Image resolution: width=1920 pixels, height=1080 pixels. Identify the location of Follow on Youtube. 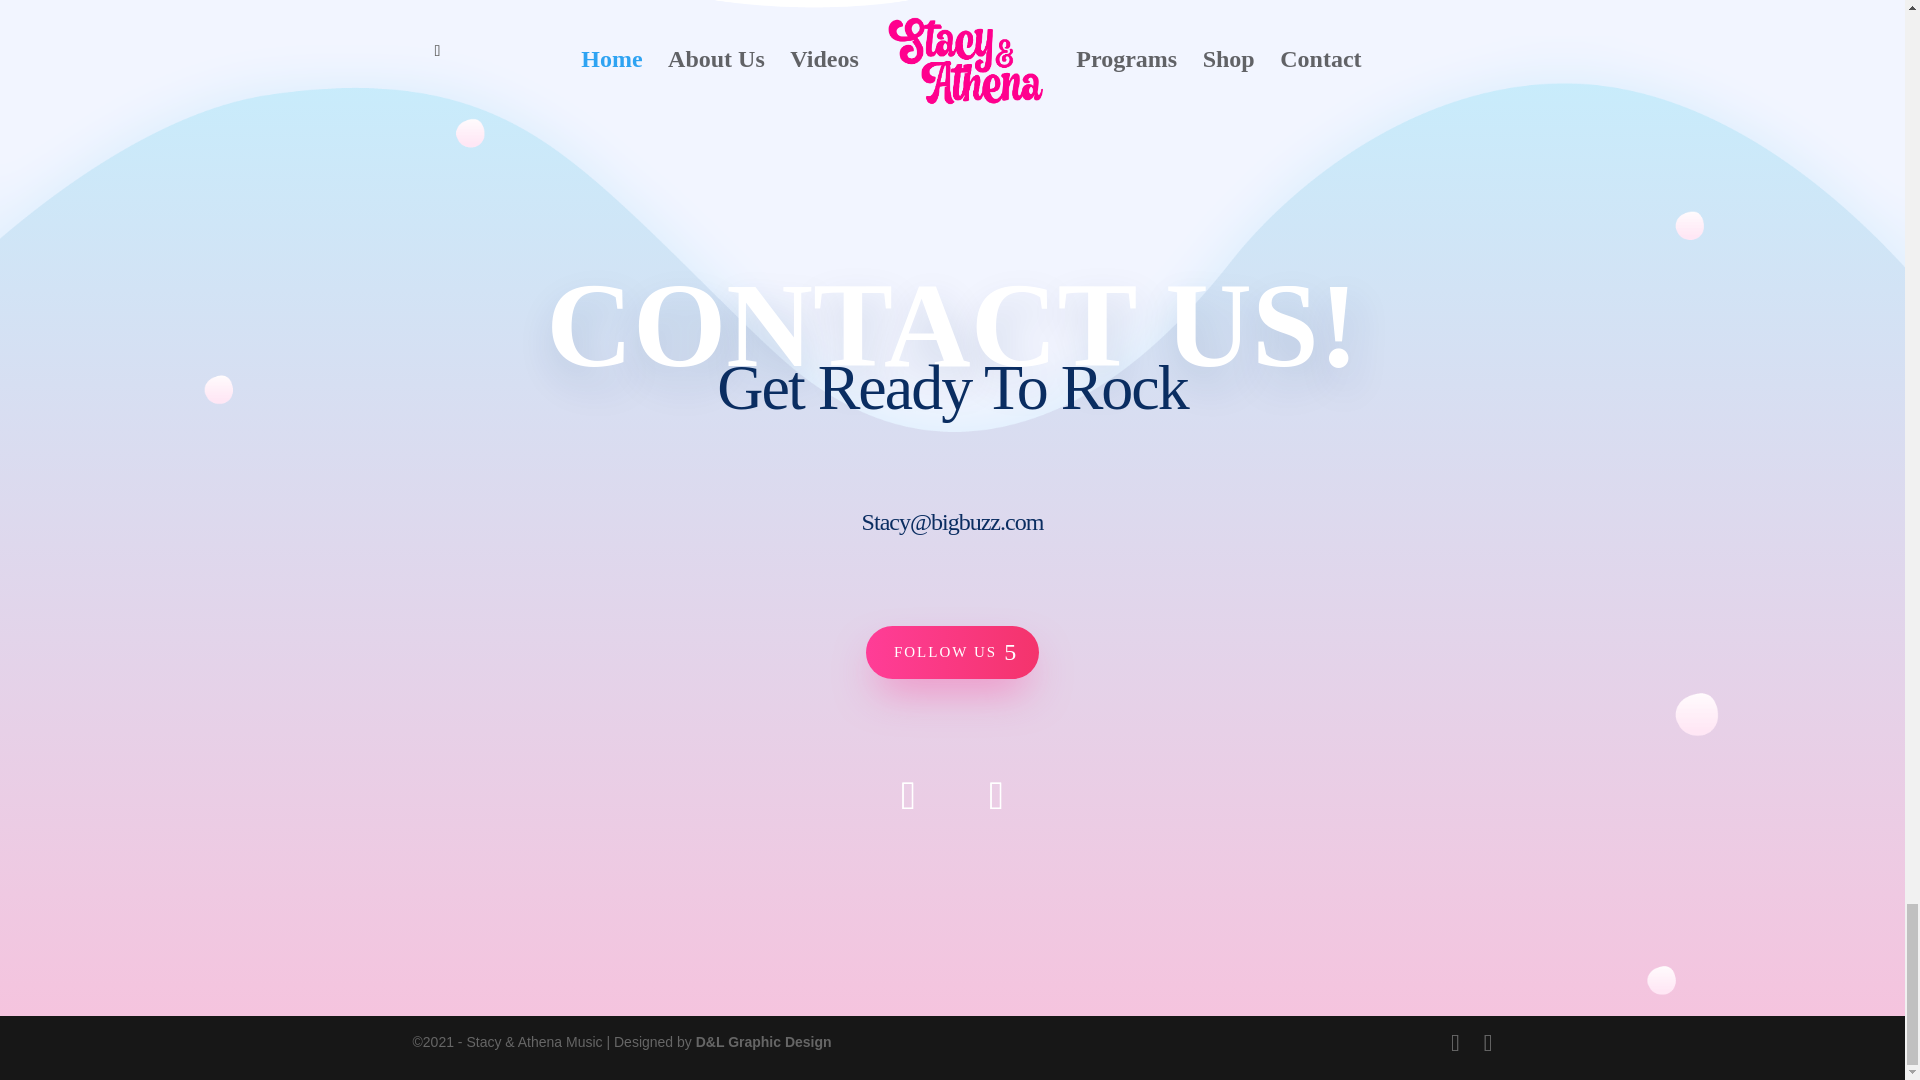
(996, 796).